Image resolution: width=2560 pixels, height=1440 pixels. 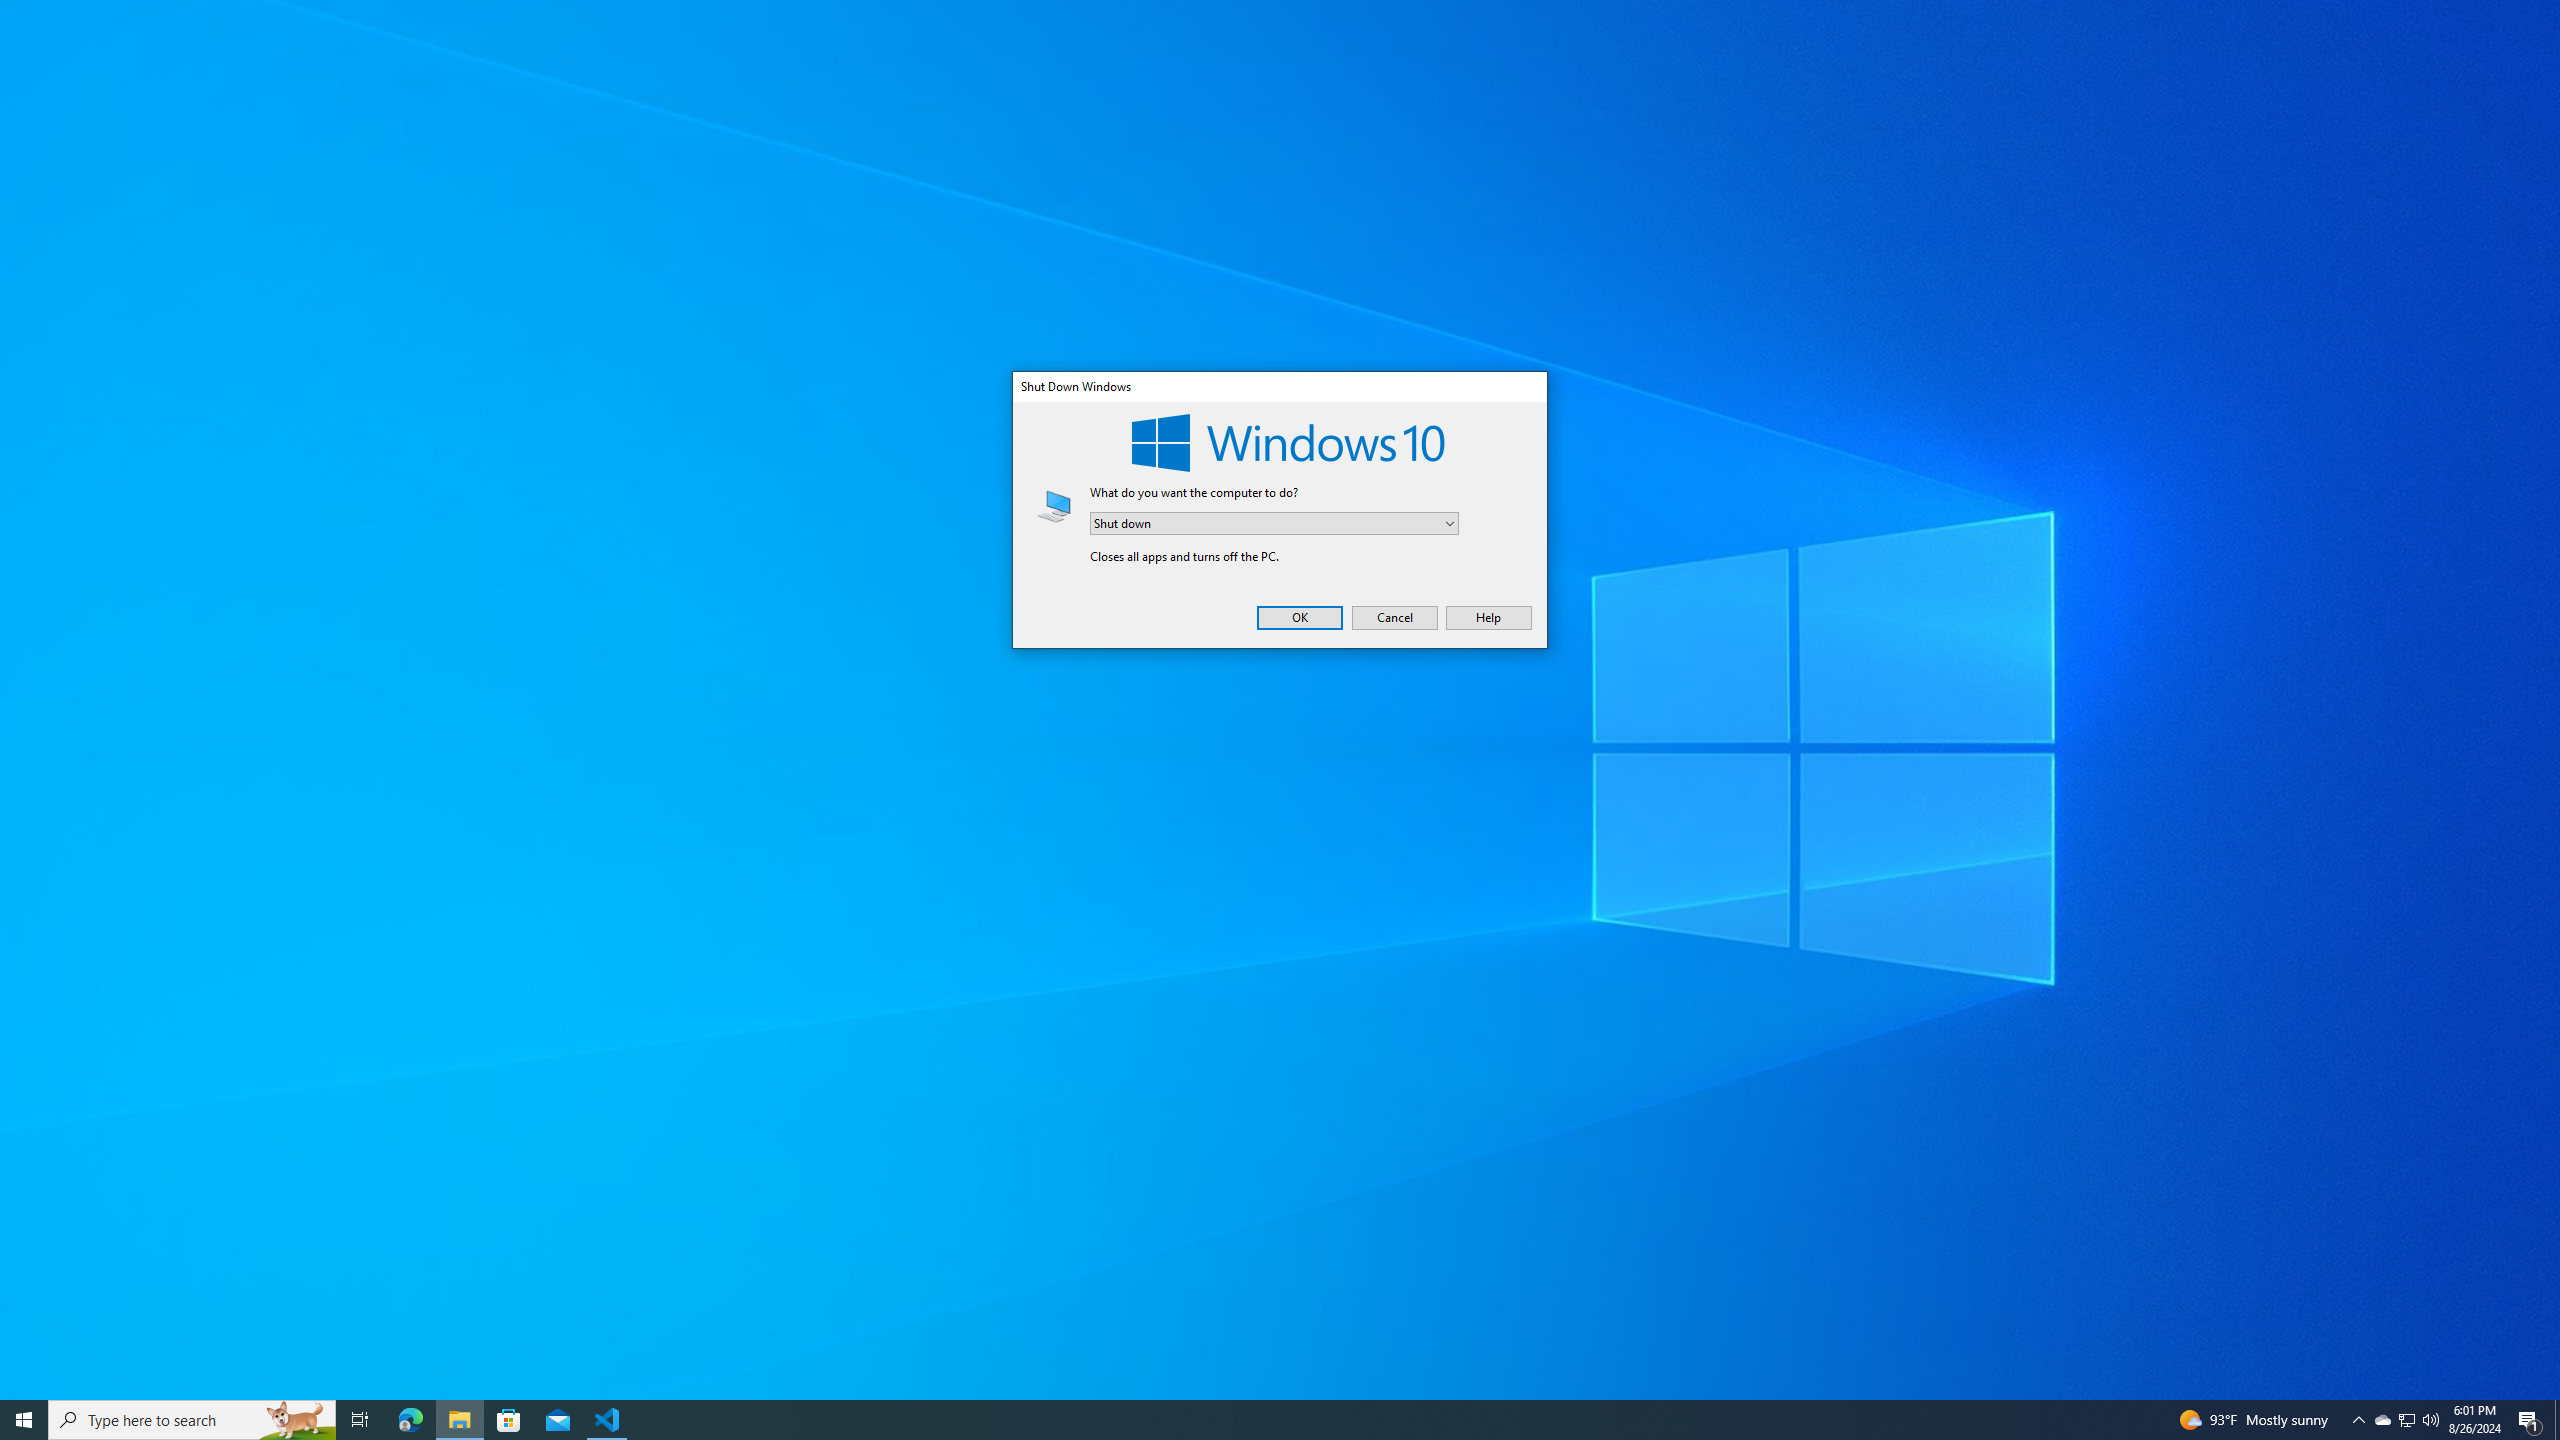 I want to click on Type here to search, so click(x=1300, y=617).